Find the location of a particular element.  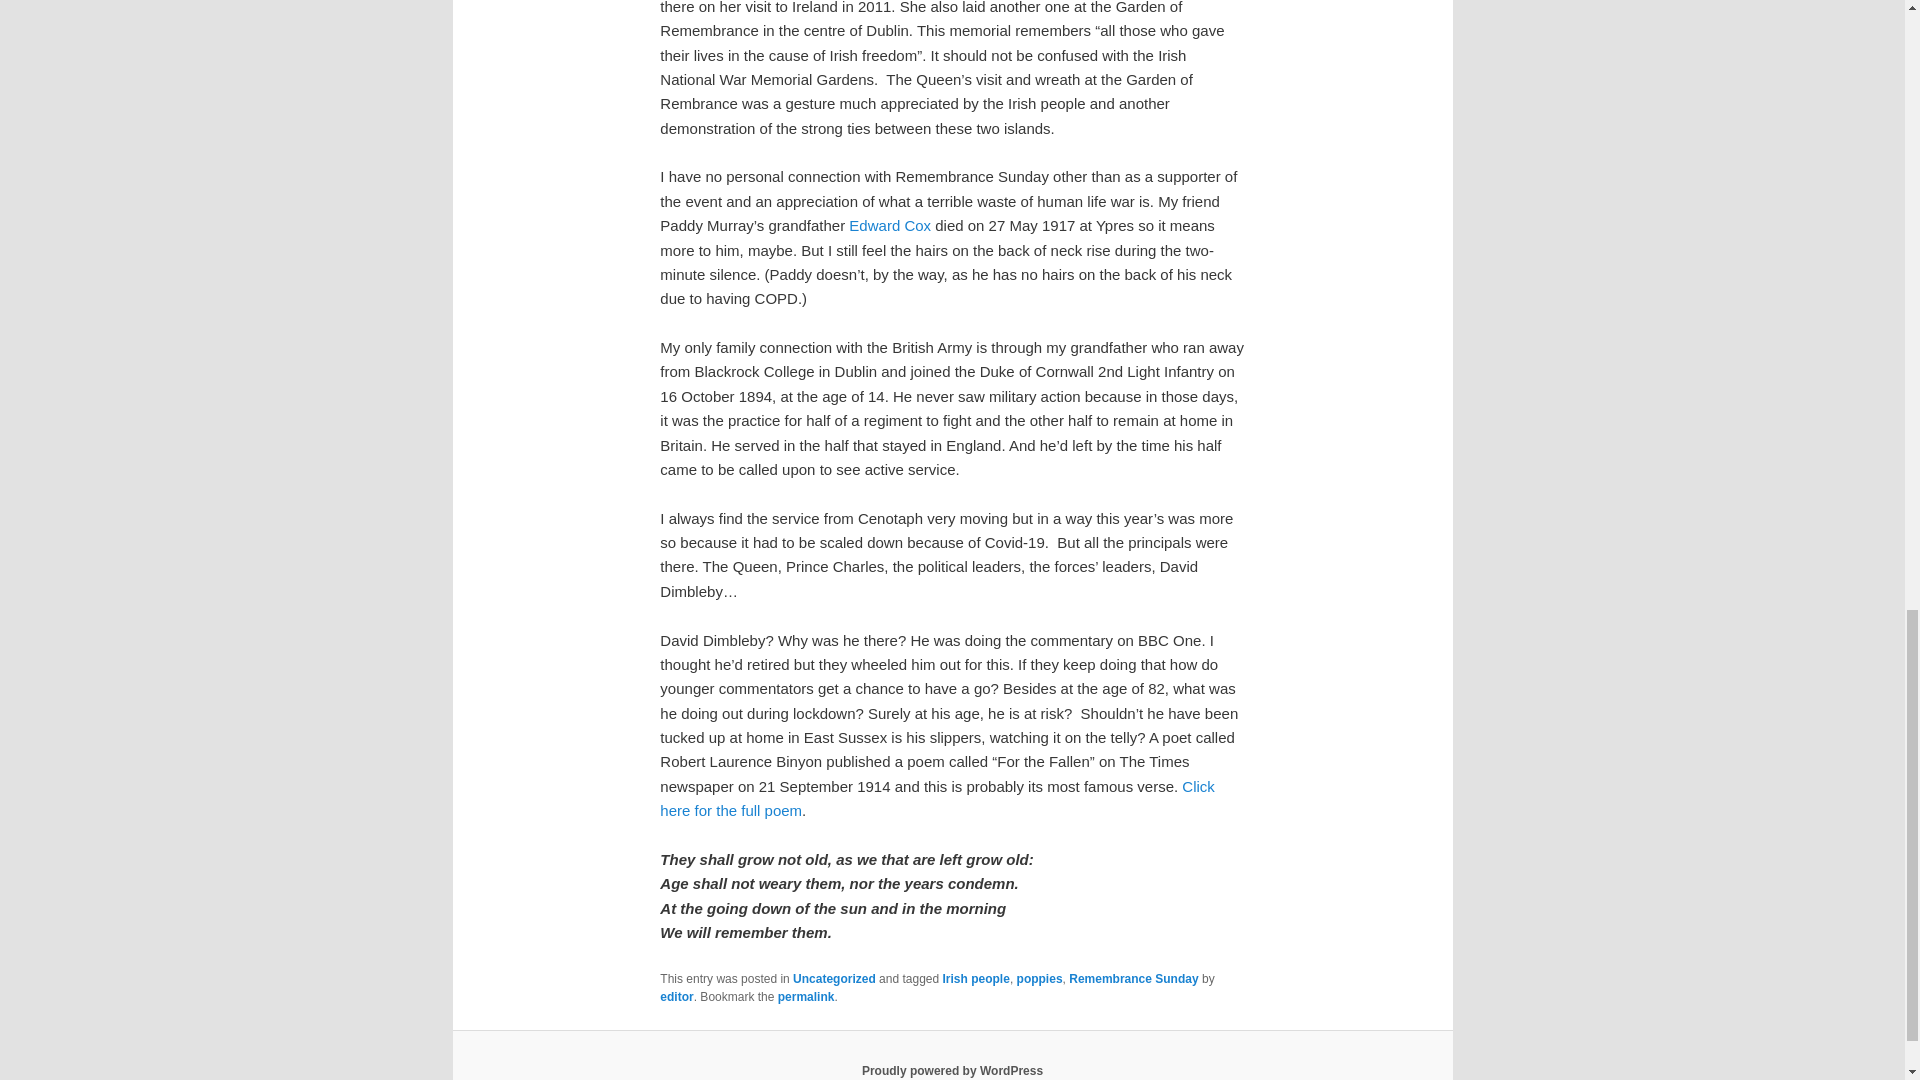

Remembrance Sunday is located at coordinates (1134, 979).